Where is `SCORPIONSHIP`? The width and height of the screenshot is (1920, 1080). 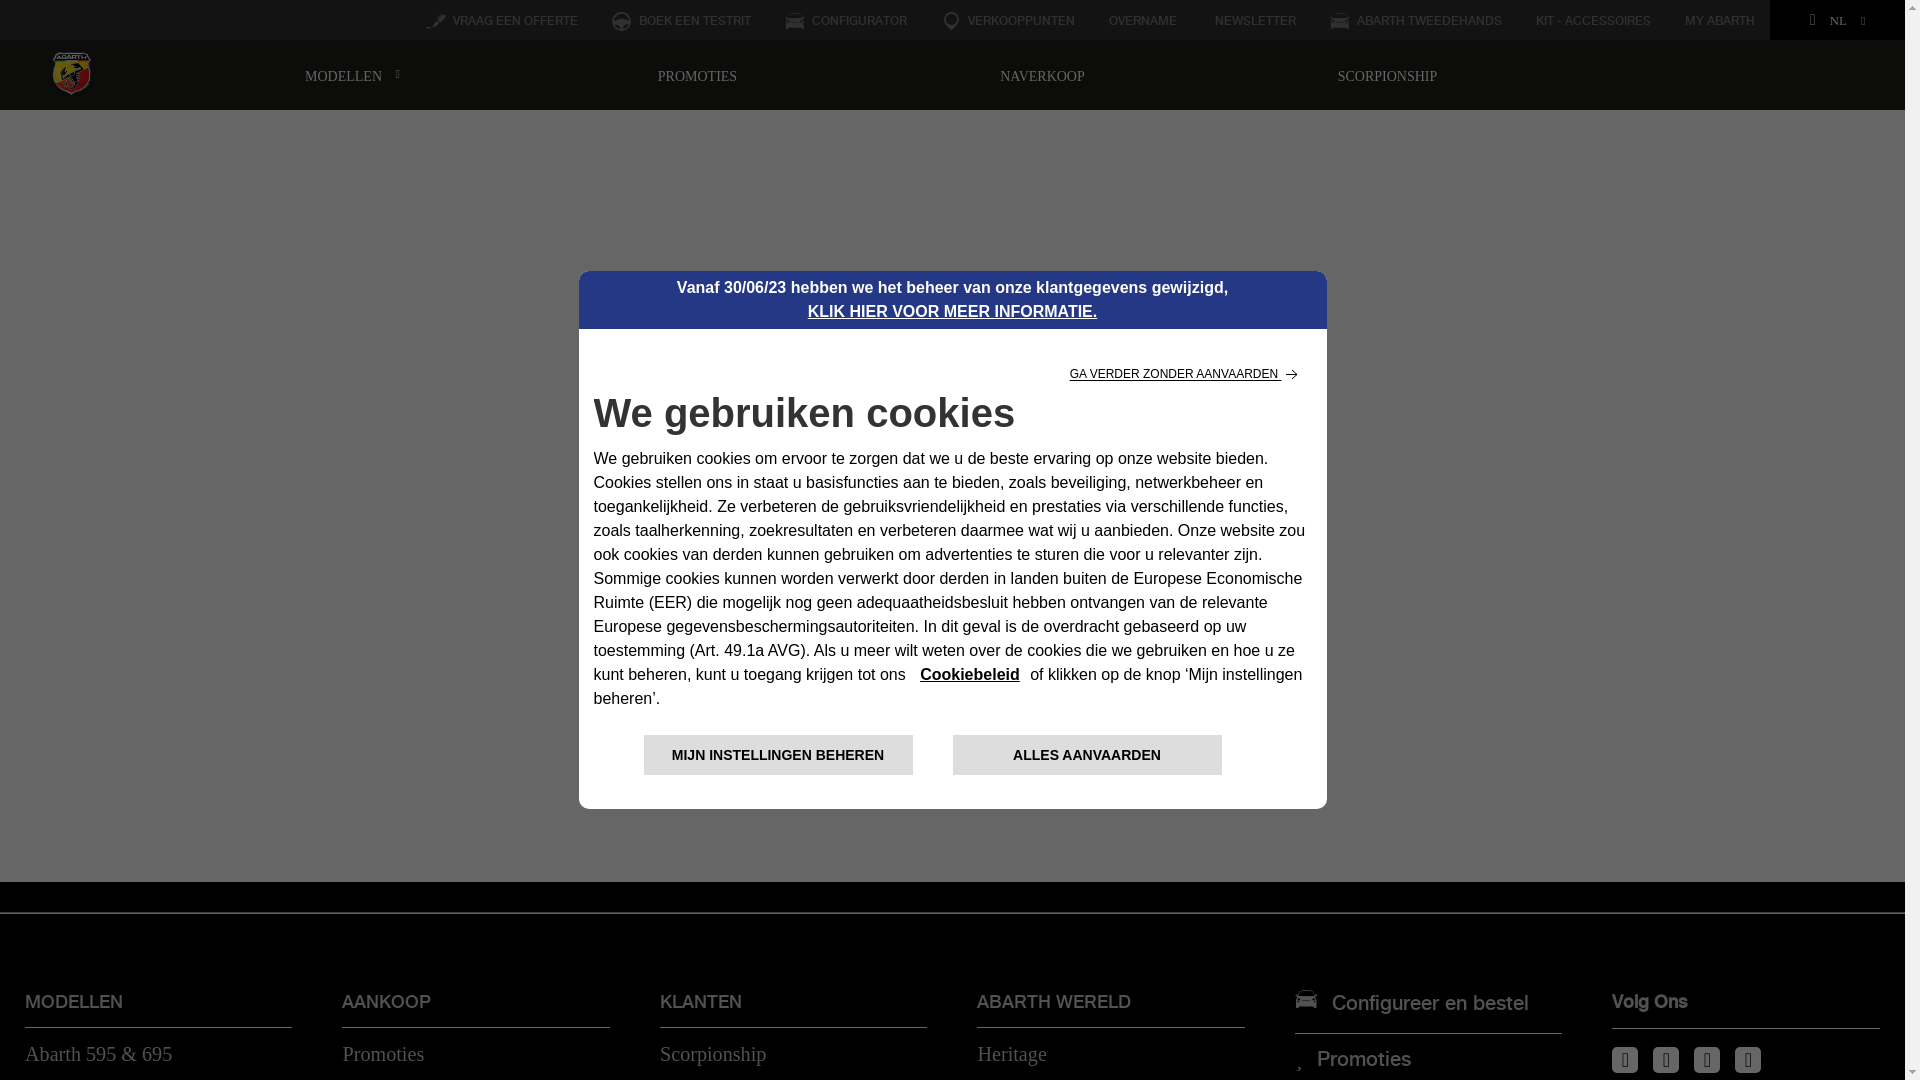
SCORPIONSHIP is located at coordinates (1388, 77).